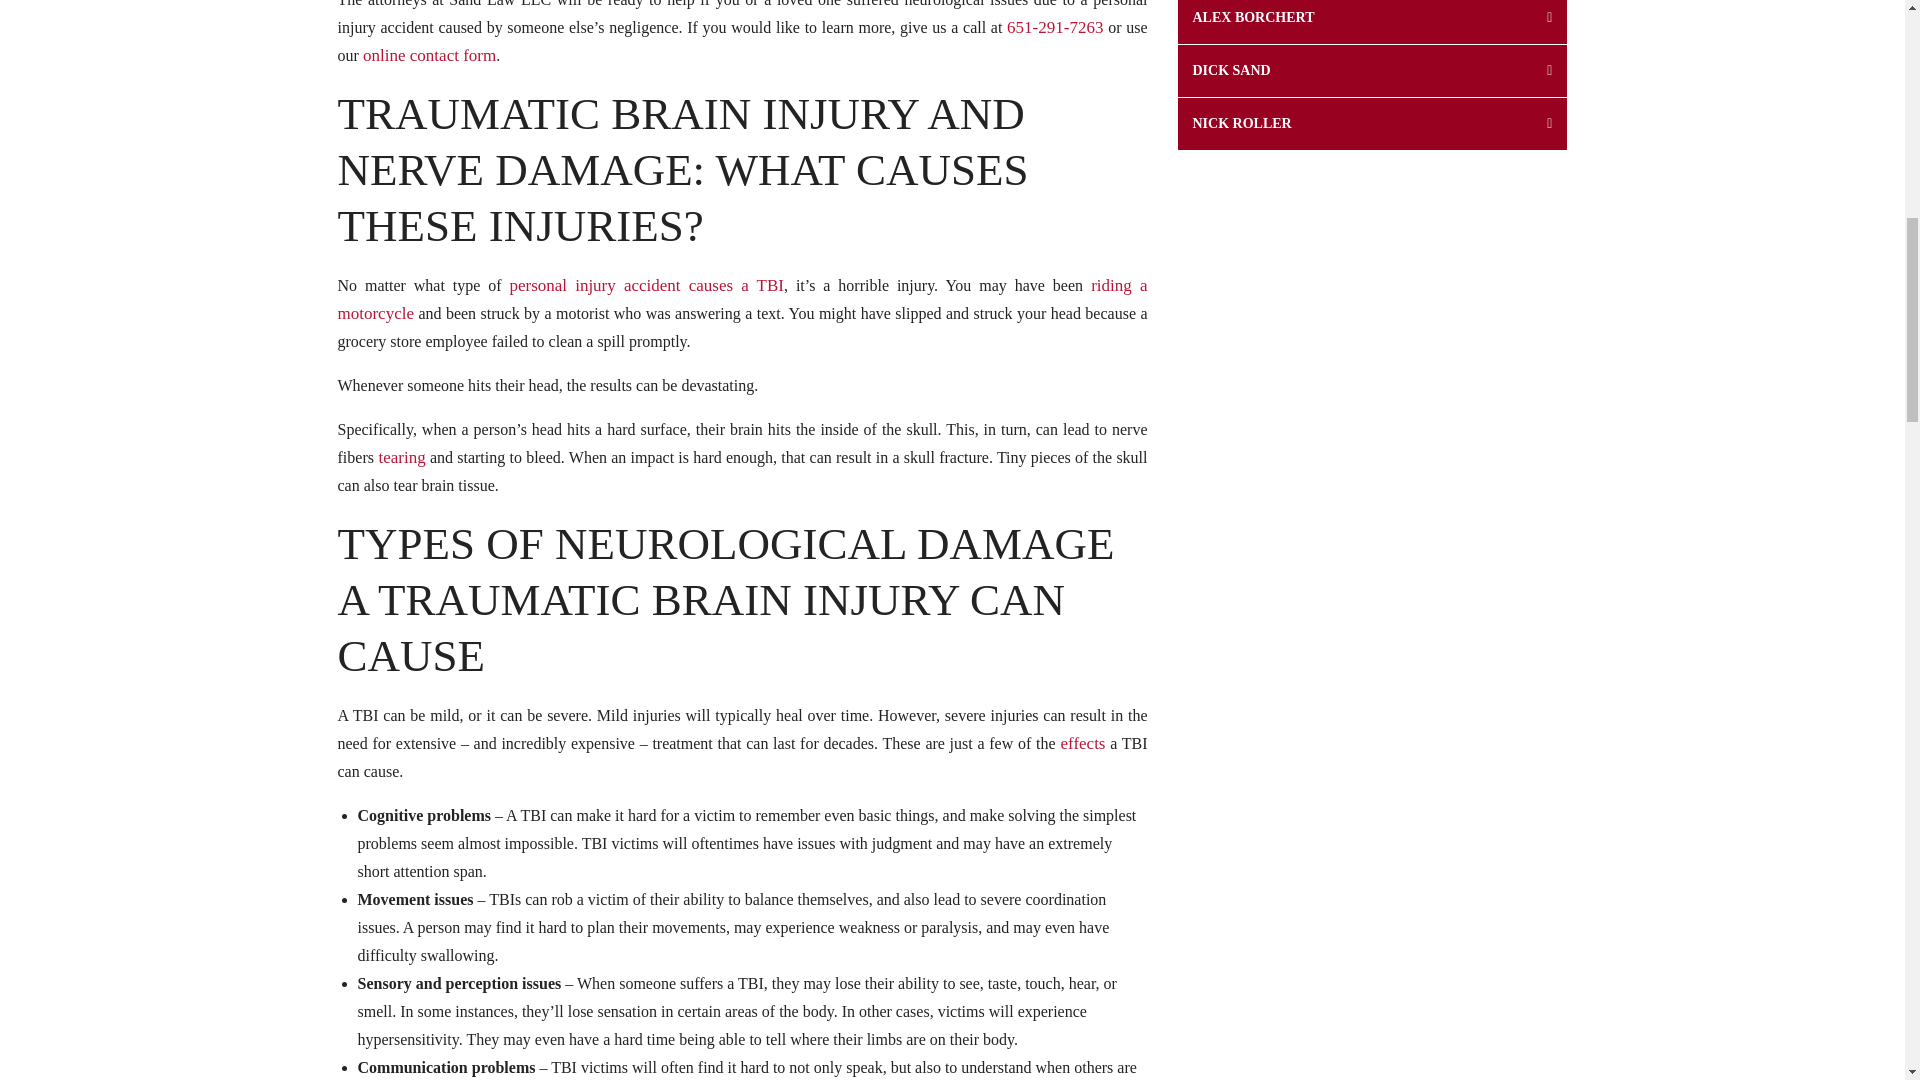  What do you see at coordinates (427, 55) in the screenshot?
I see `online contact form` at bounding box center [427, 55].